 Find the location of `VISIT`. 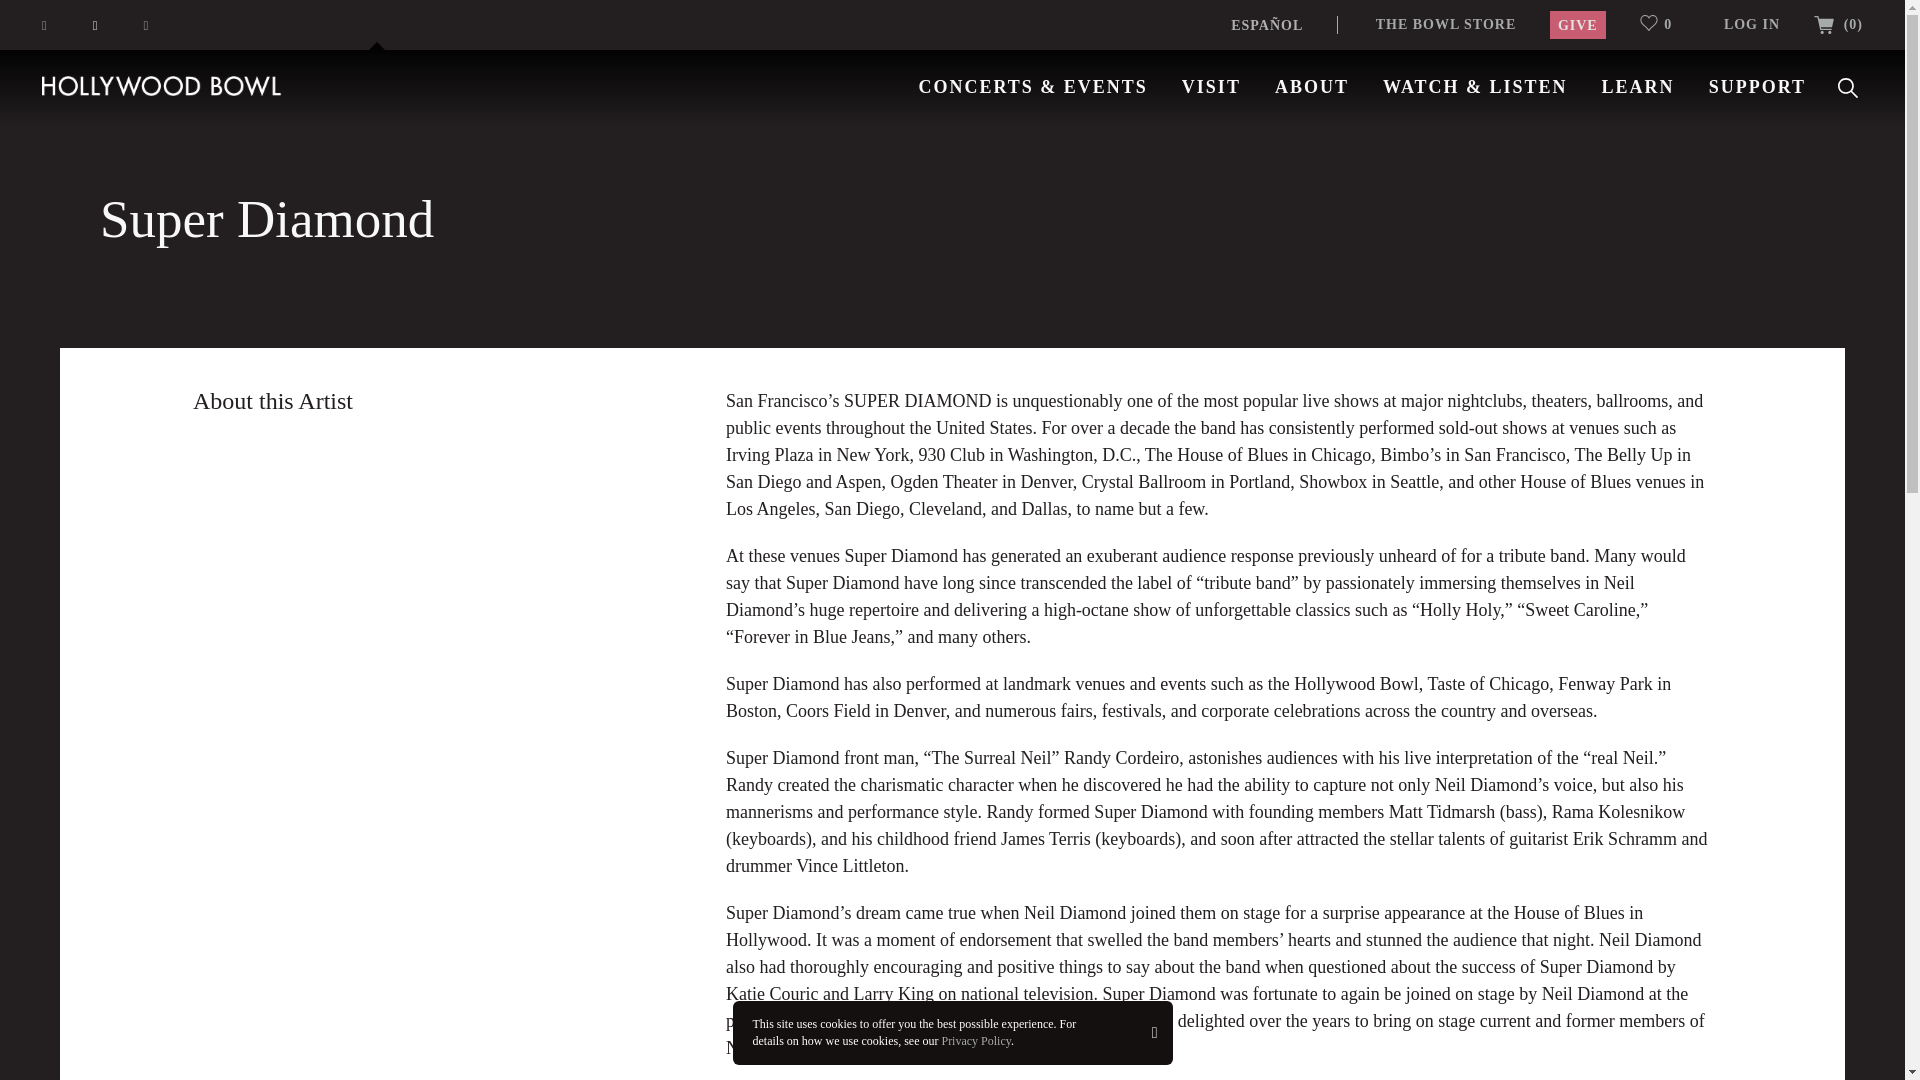

VISIT is located at coordinates (1211, 86).